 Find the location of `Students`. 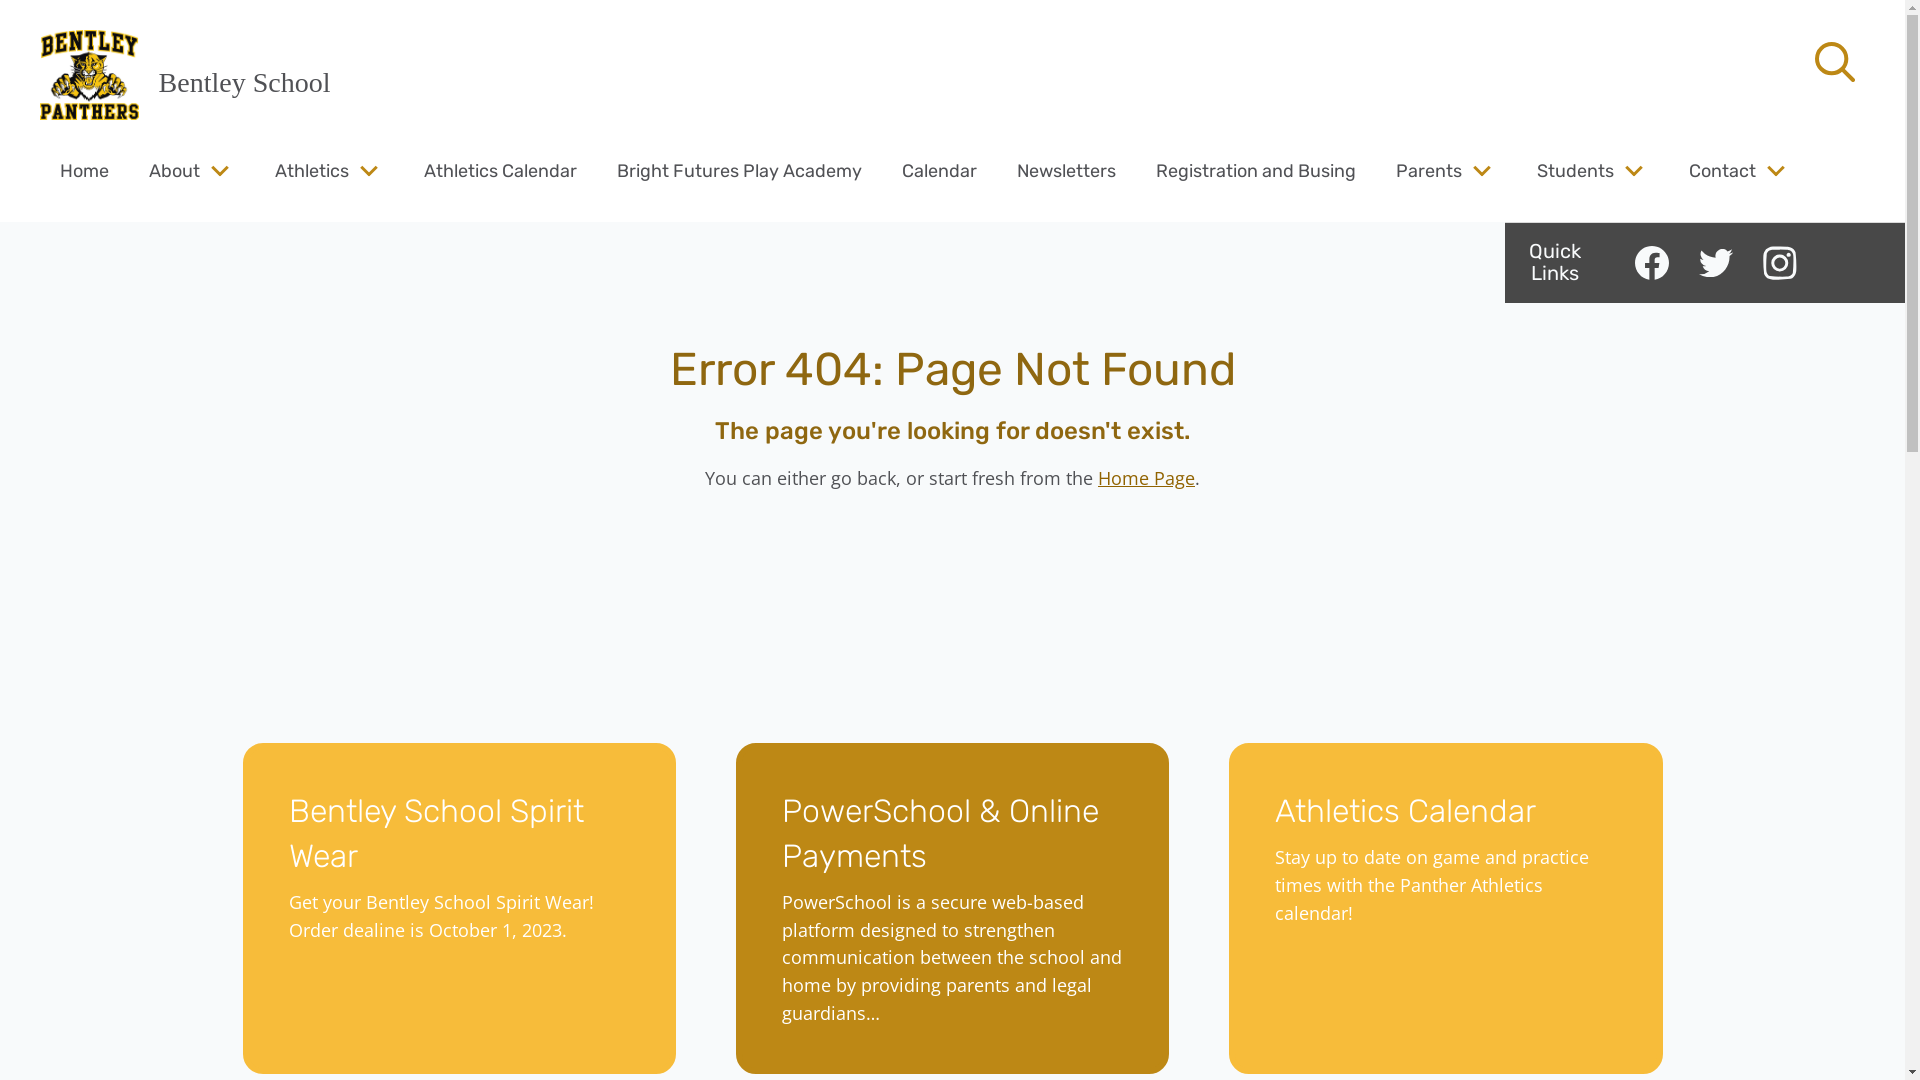

Students is located at coordinates (1576, 170).